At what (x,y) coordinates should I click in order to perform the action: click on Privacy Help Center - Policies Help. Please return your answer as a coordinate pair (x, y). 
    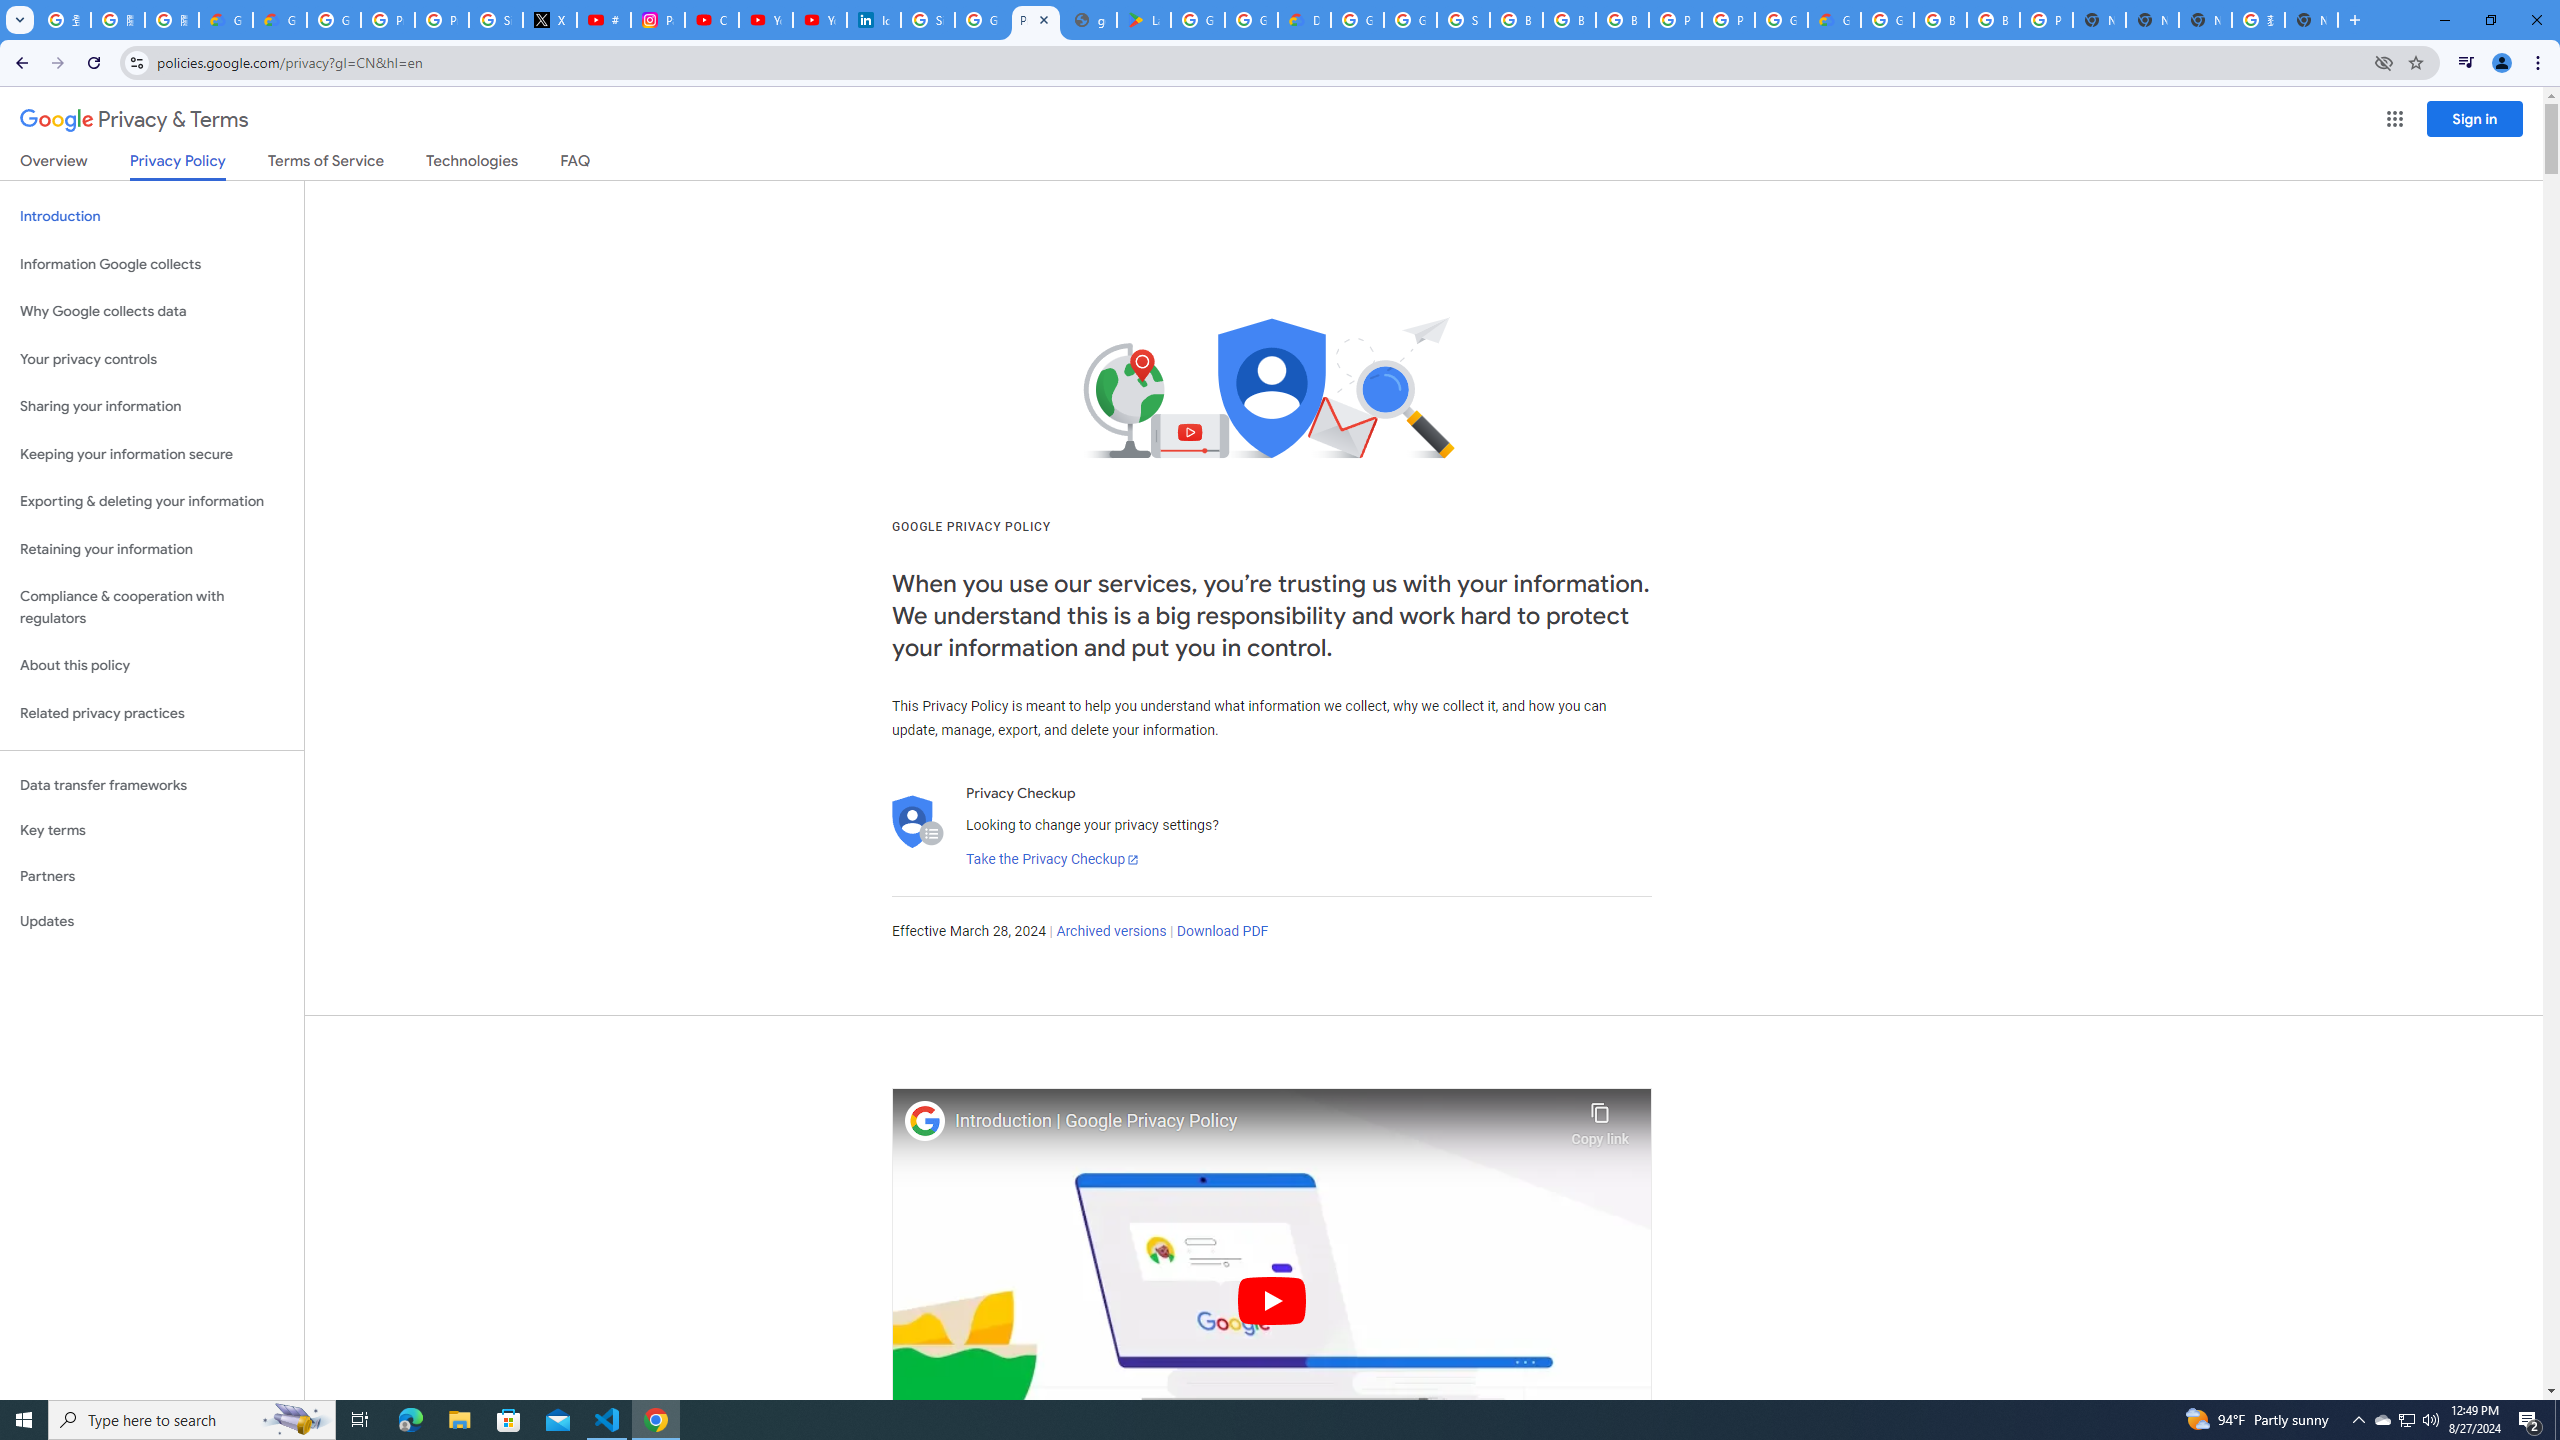
    Looking at the image, I should click on (442, 20).